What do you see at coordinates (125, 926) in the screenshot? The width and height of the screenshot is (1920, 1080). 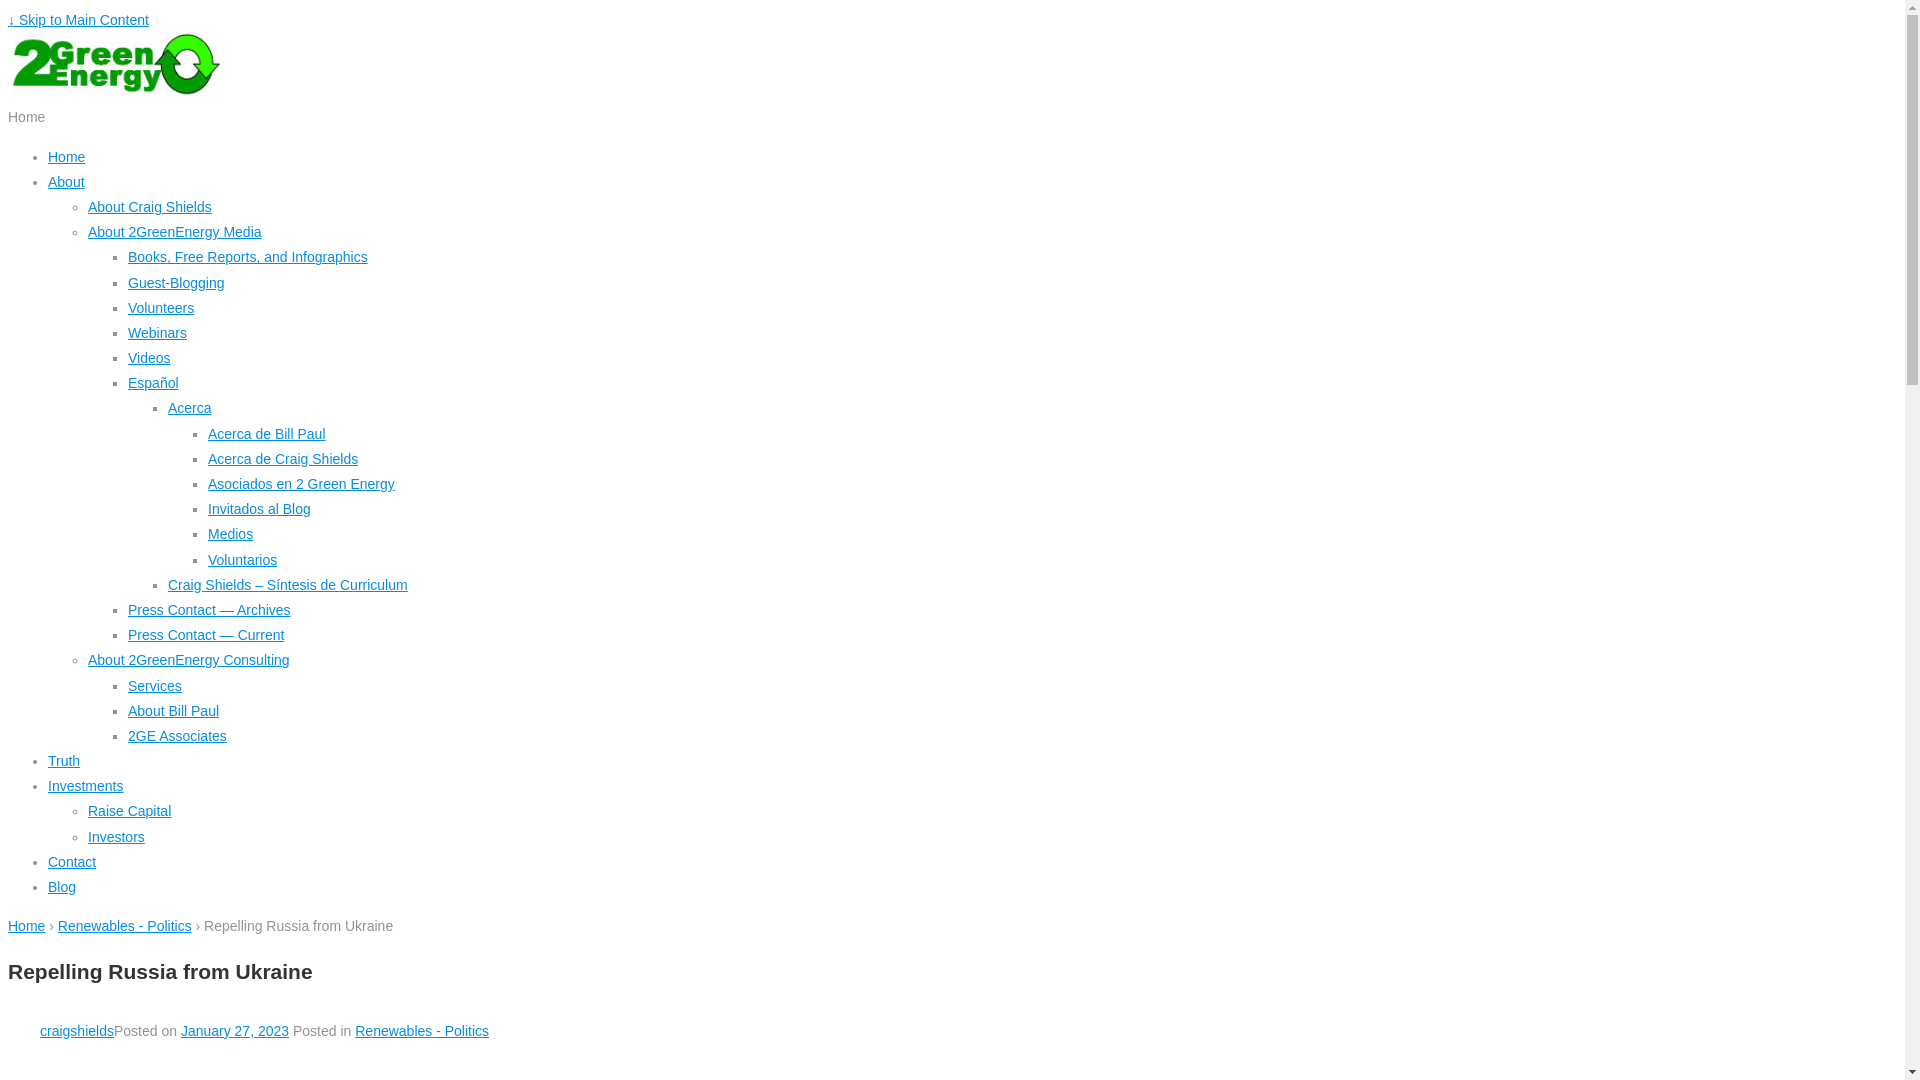 I see `Renewables - Politics` at bounding box center [125, 926].